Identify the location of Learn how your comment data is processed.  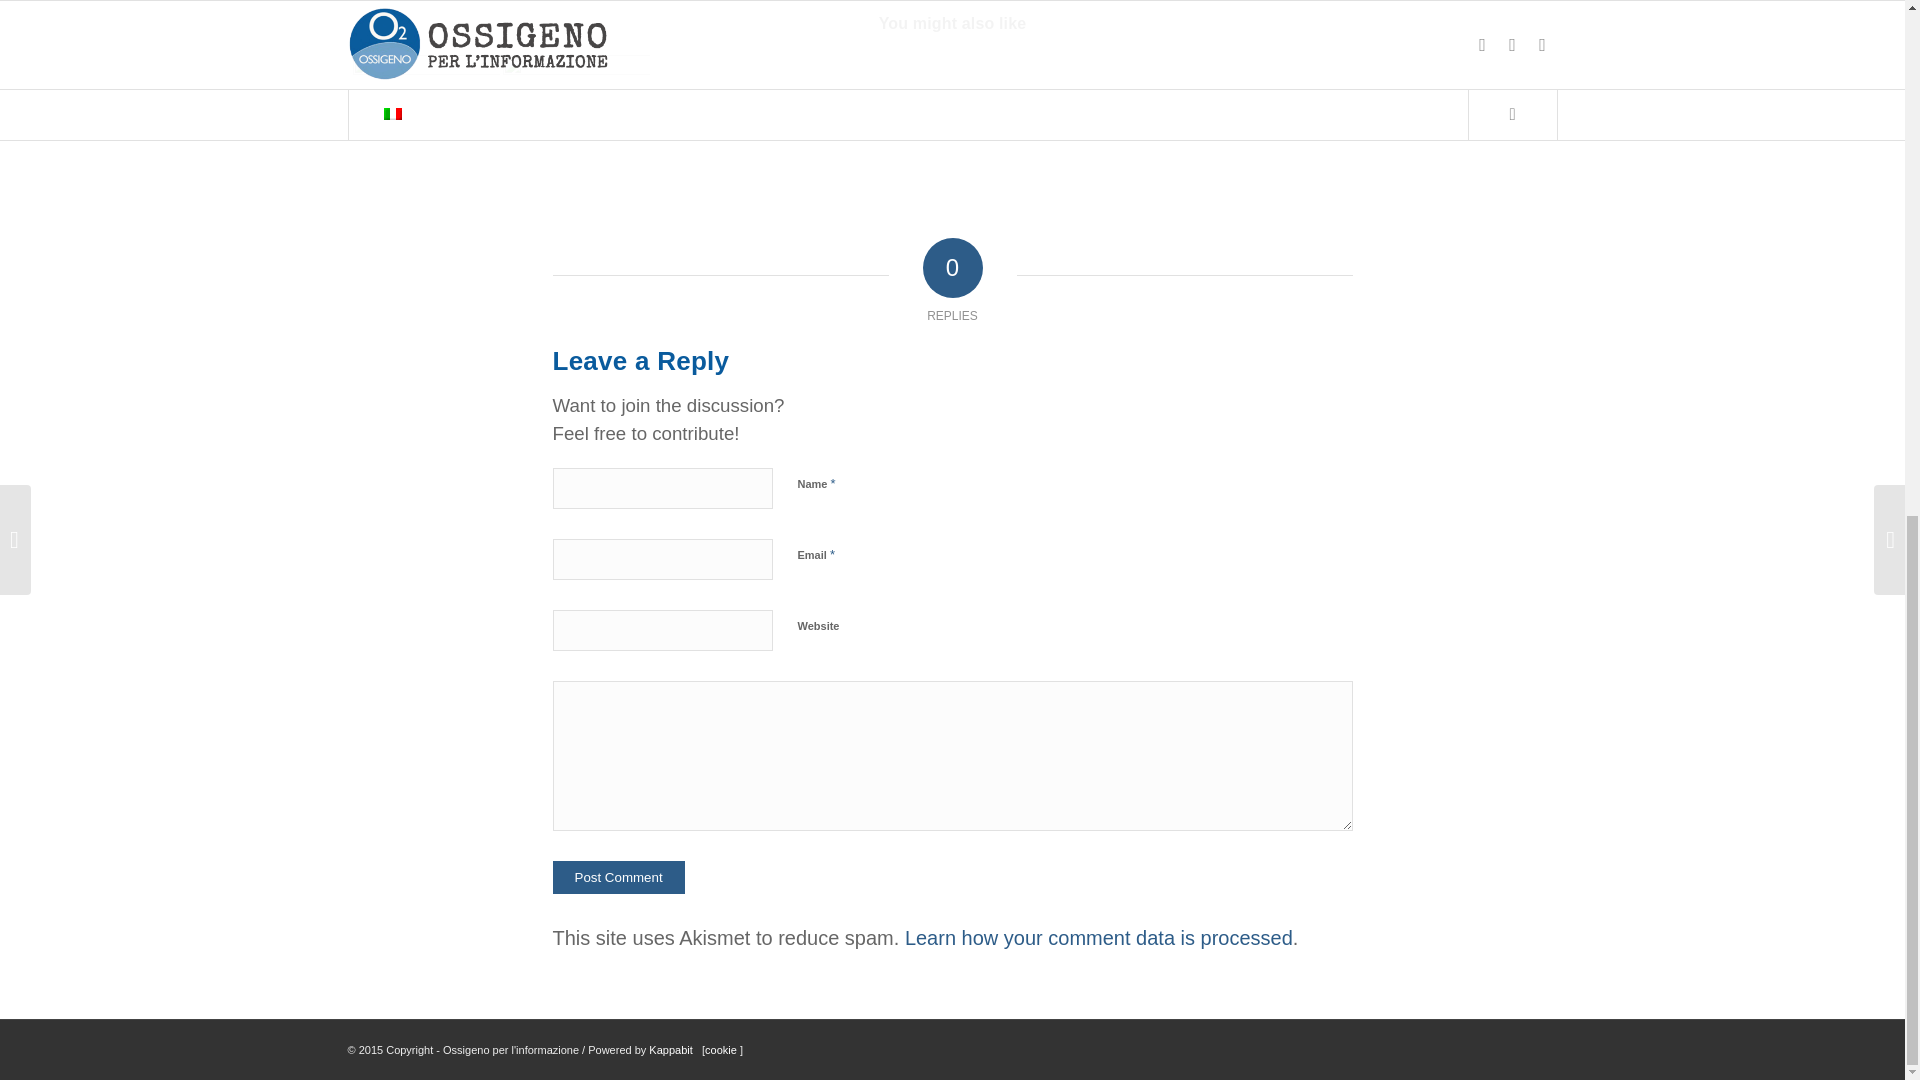
(1098, 938).